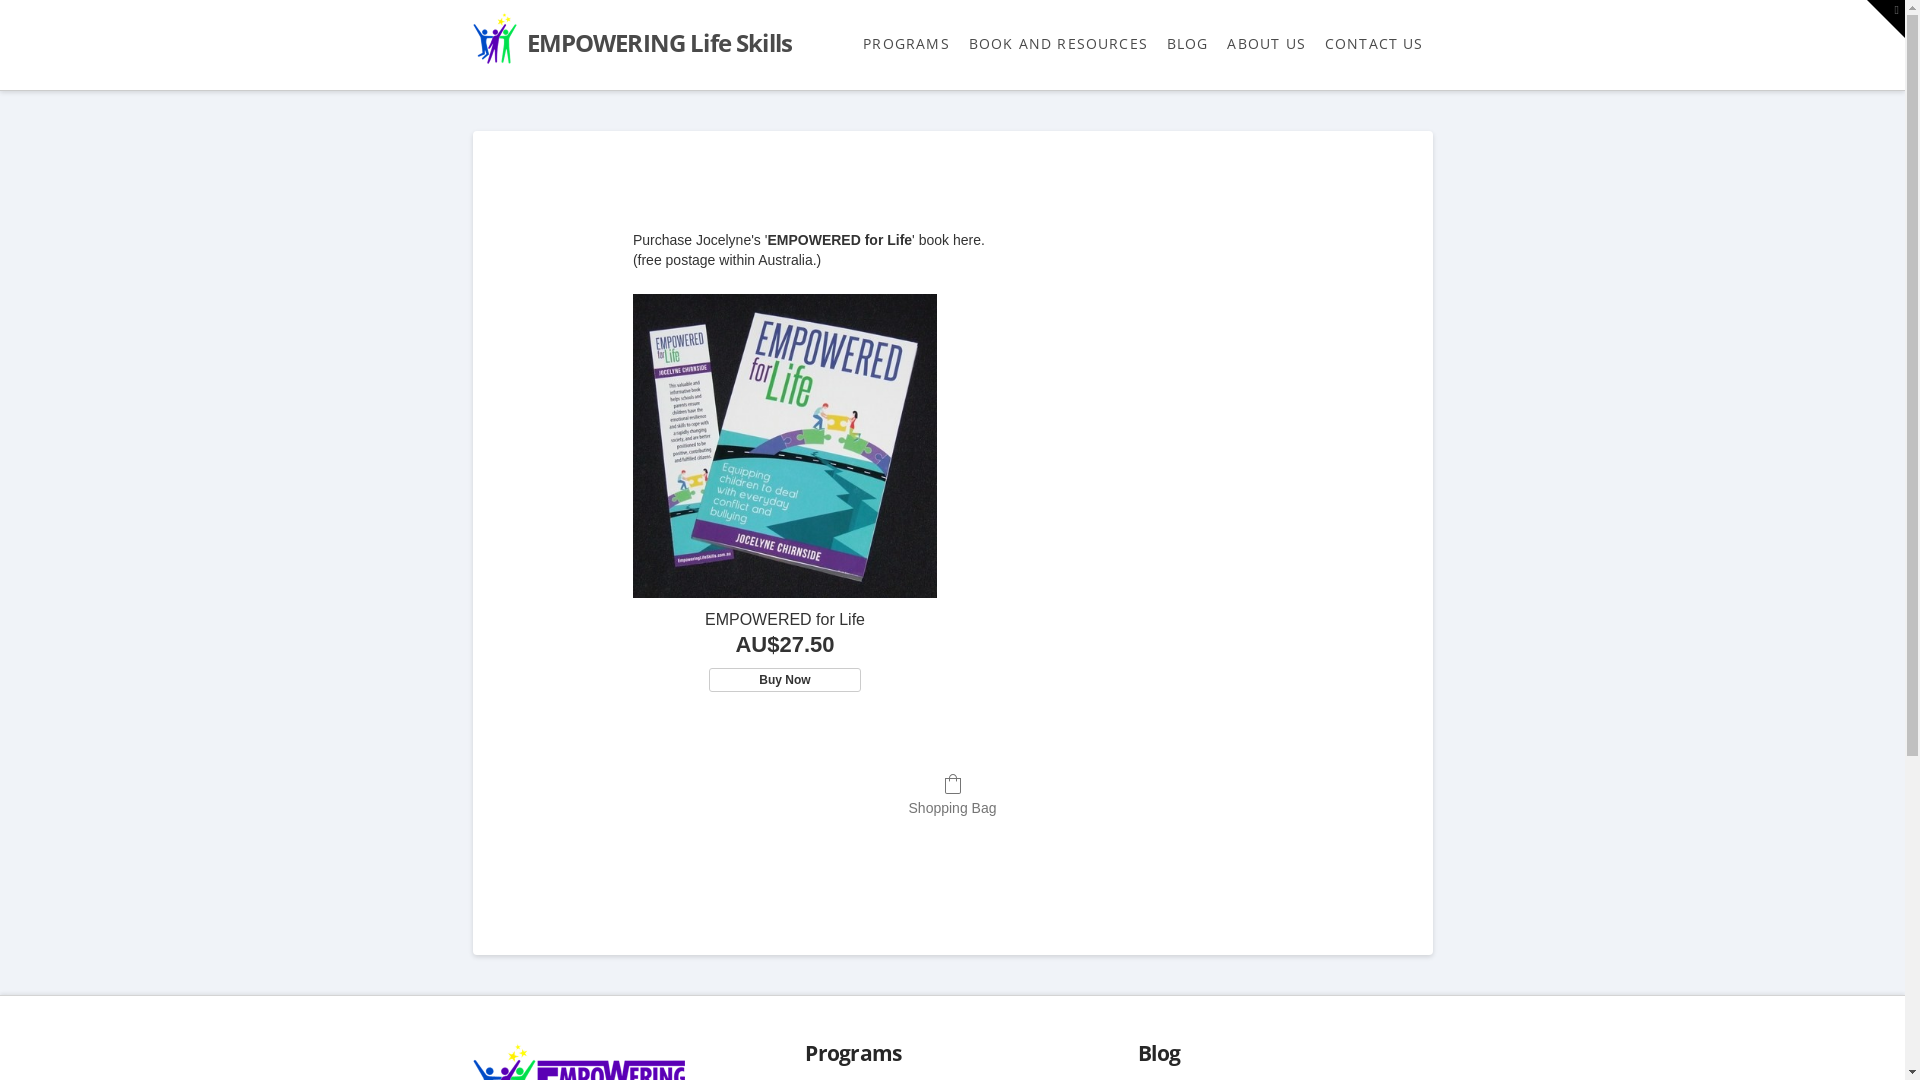 This screenshot has height=1080, width=1920. I want to click on BLOG, so click(1188, 45).